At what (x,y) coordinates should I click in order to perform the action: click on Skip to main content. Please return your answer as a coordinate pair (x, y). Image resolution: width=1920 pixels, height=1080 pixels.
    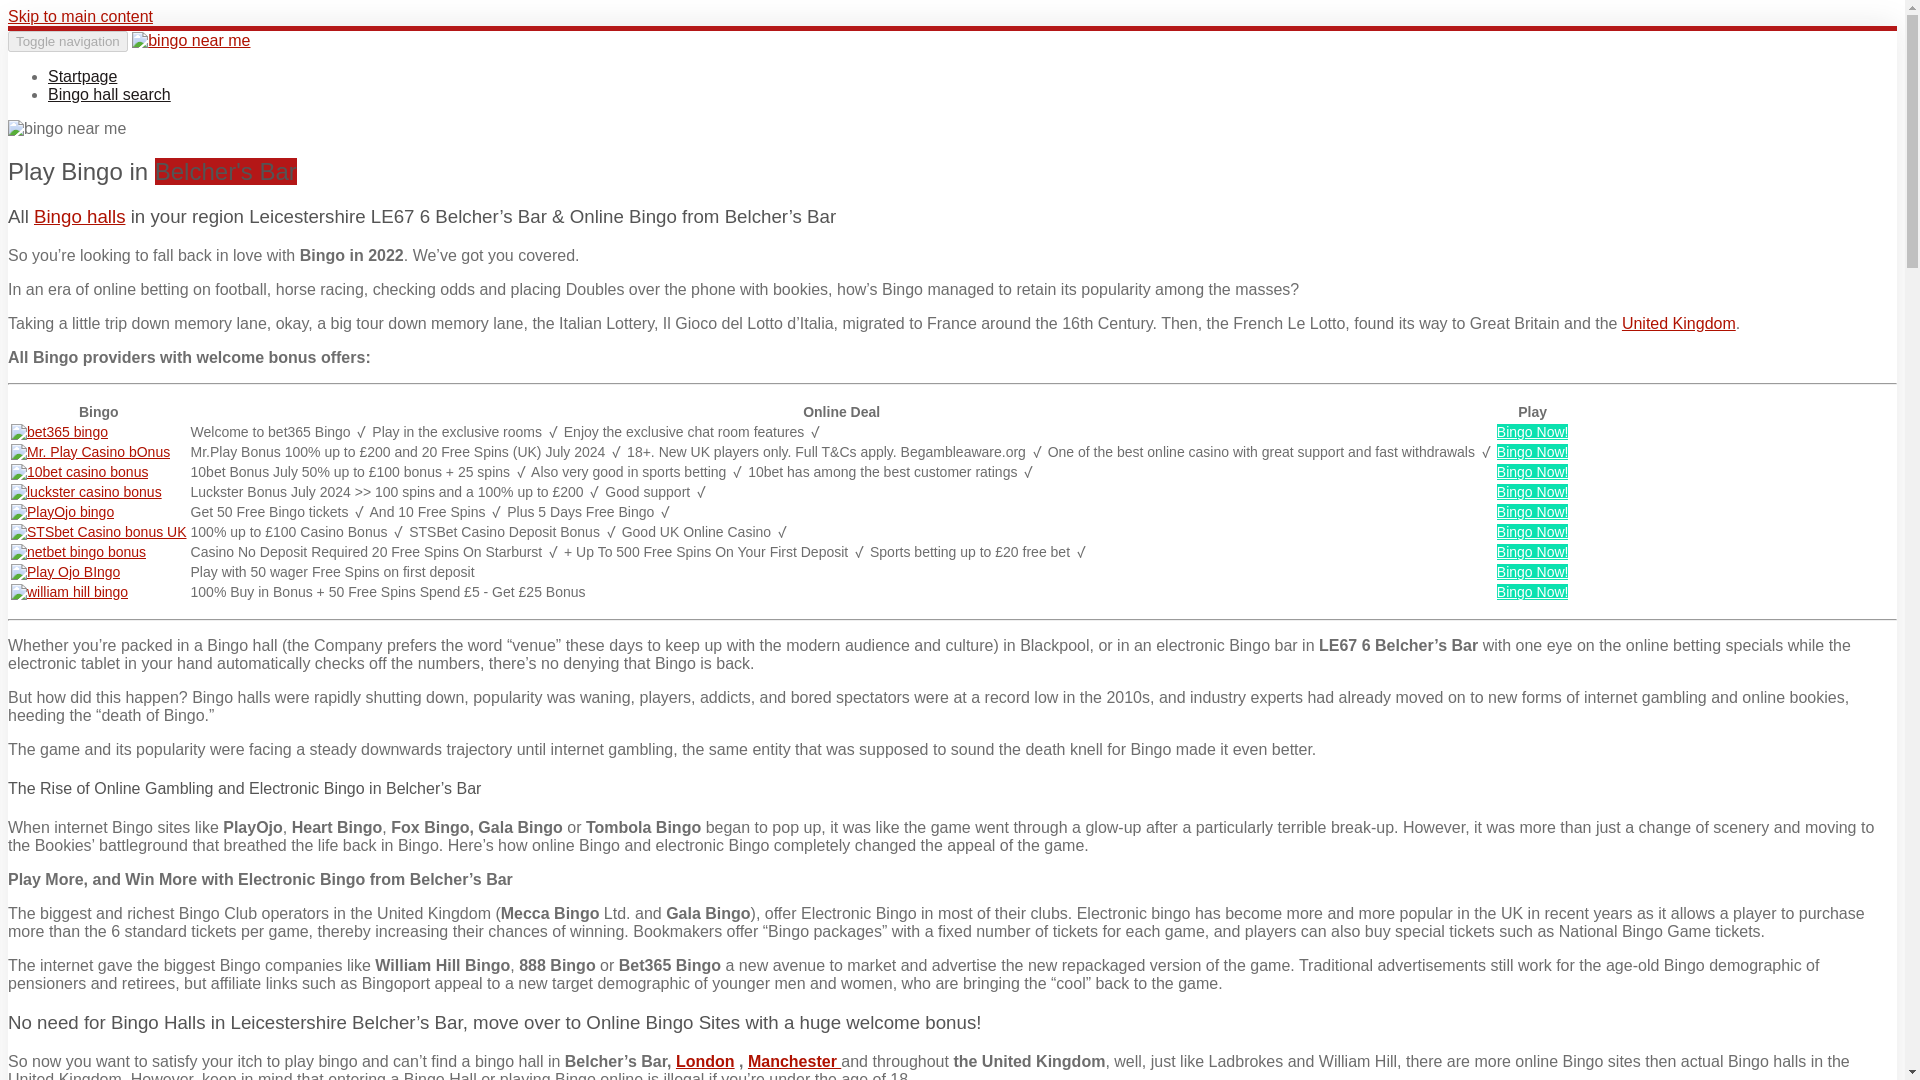
    Looking at the image, I should click on (80, 16).